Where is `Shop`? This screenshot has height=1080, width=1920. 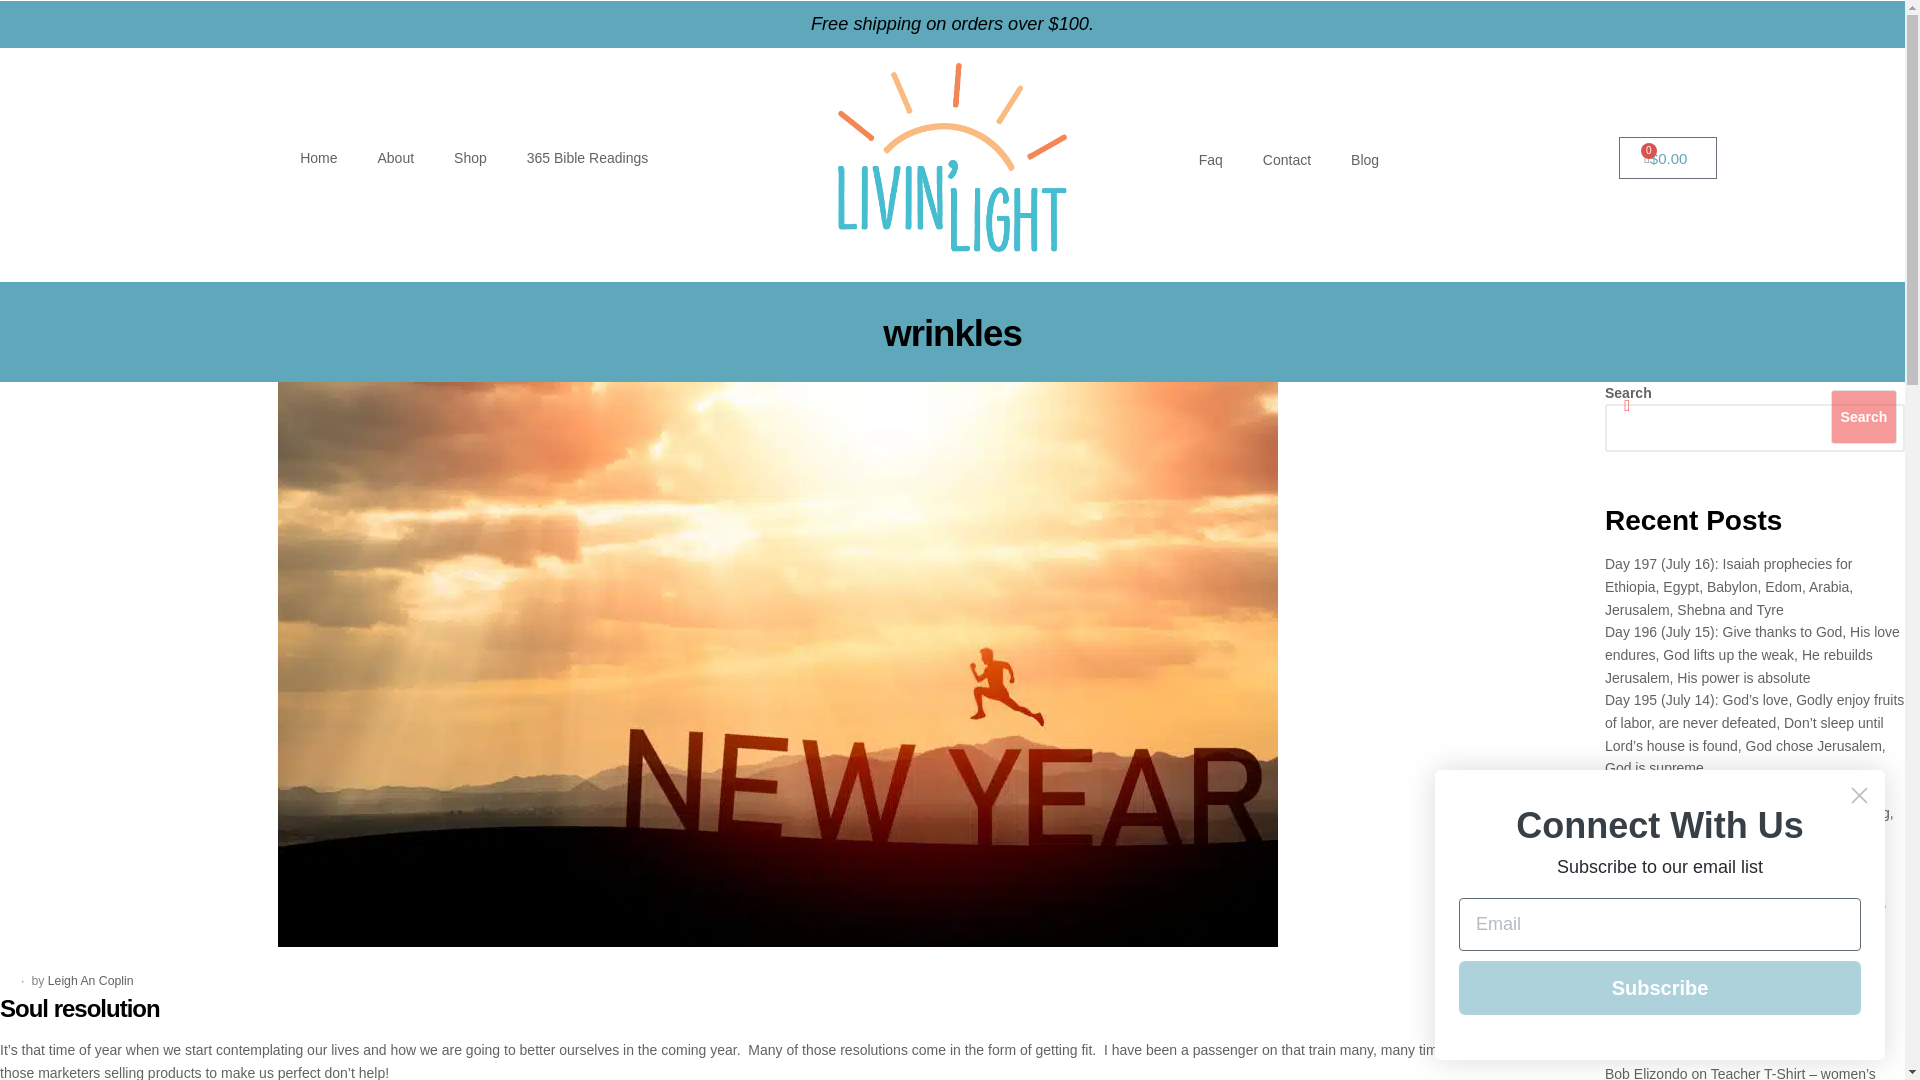
Shop is located at coordinates (470, 158).